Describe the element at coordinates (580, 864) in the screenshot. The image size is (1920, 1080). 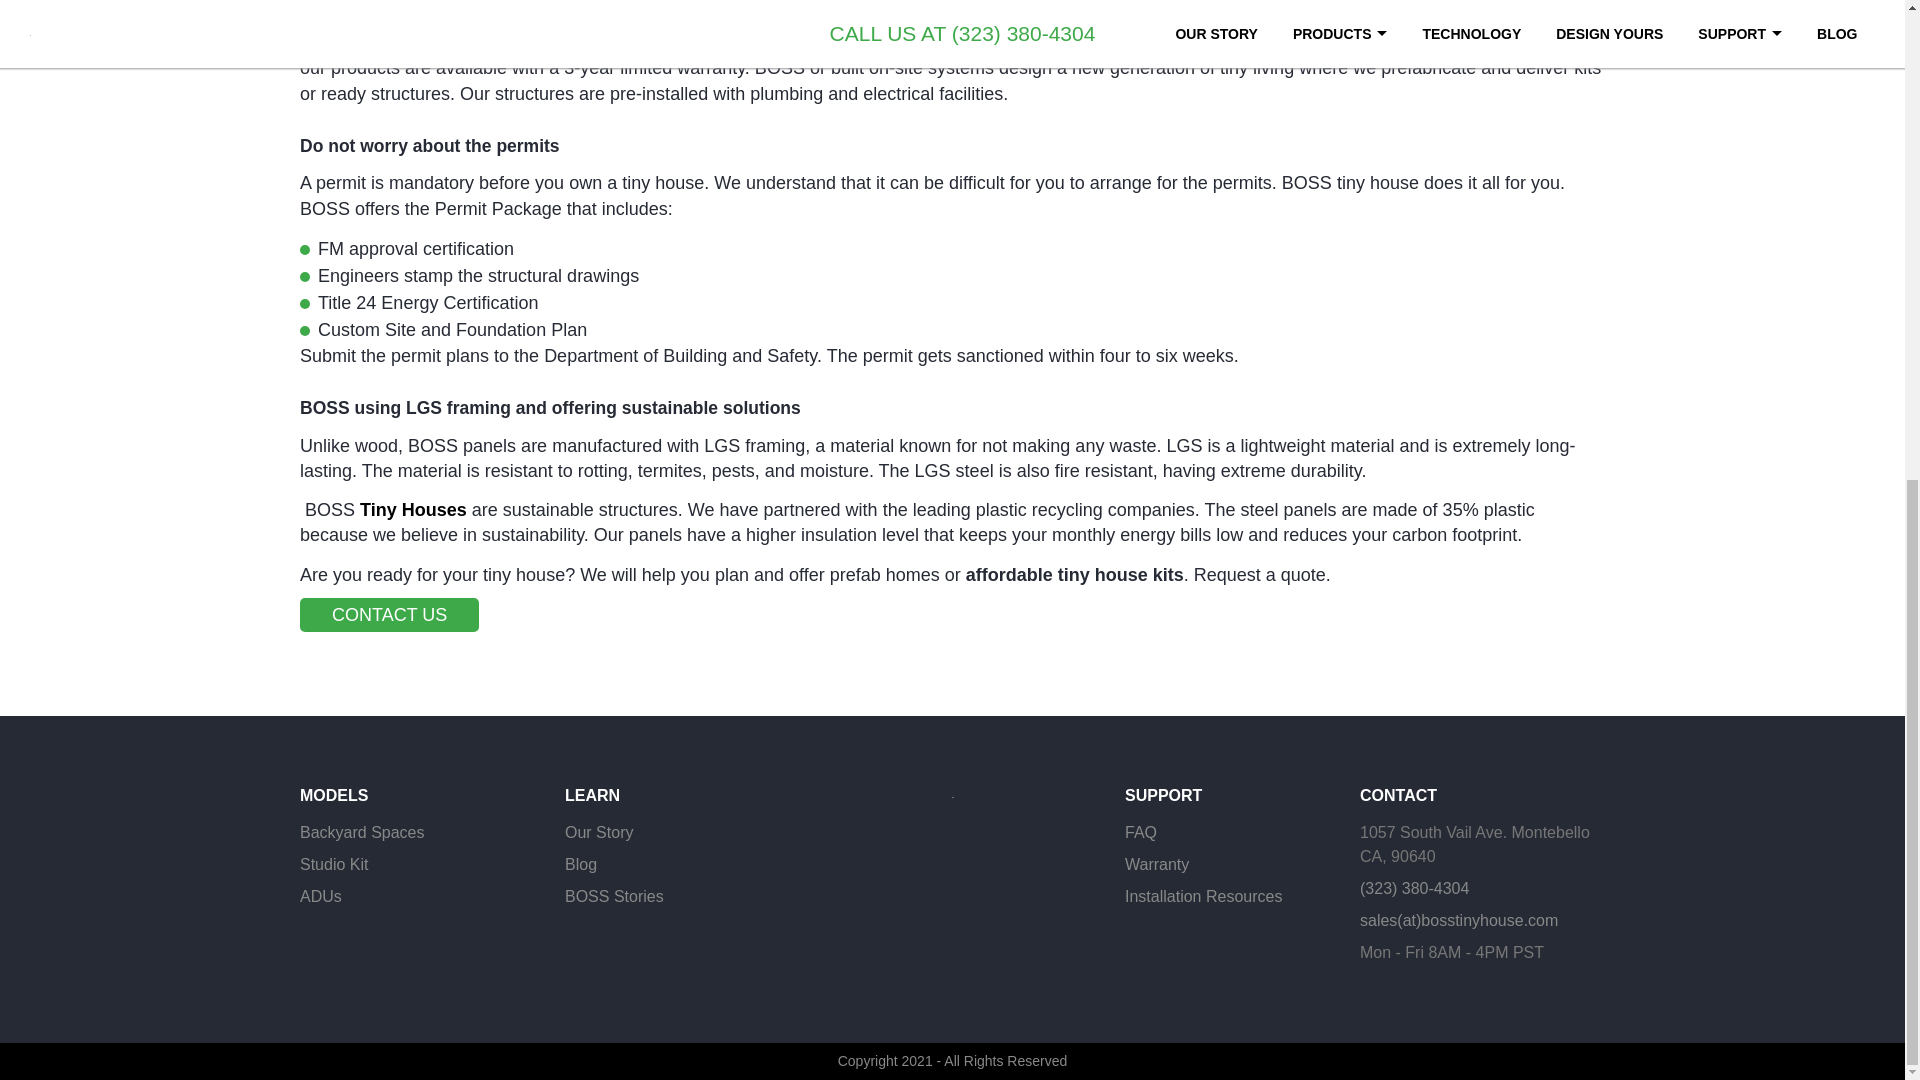
I see `Blog` at that location.